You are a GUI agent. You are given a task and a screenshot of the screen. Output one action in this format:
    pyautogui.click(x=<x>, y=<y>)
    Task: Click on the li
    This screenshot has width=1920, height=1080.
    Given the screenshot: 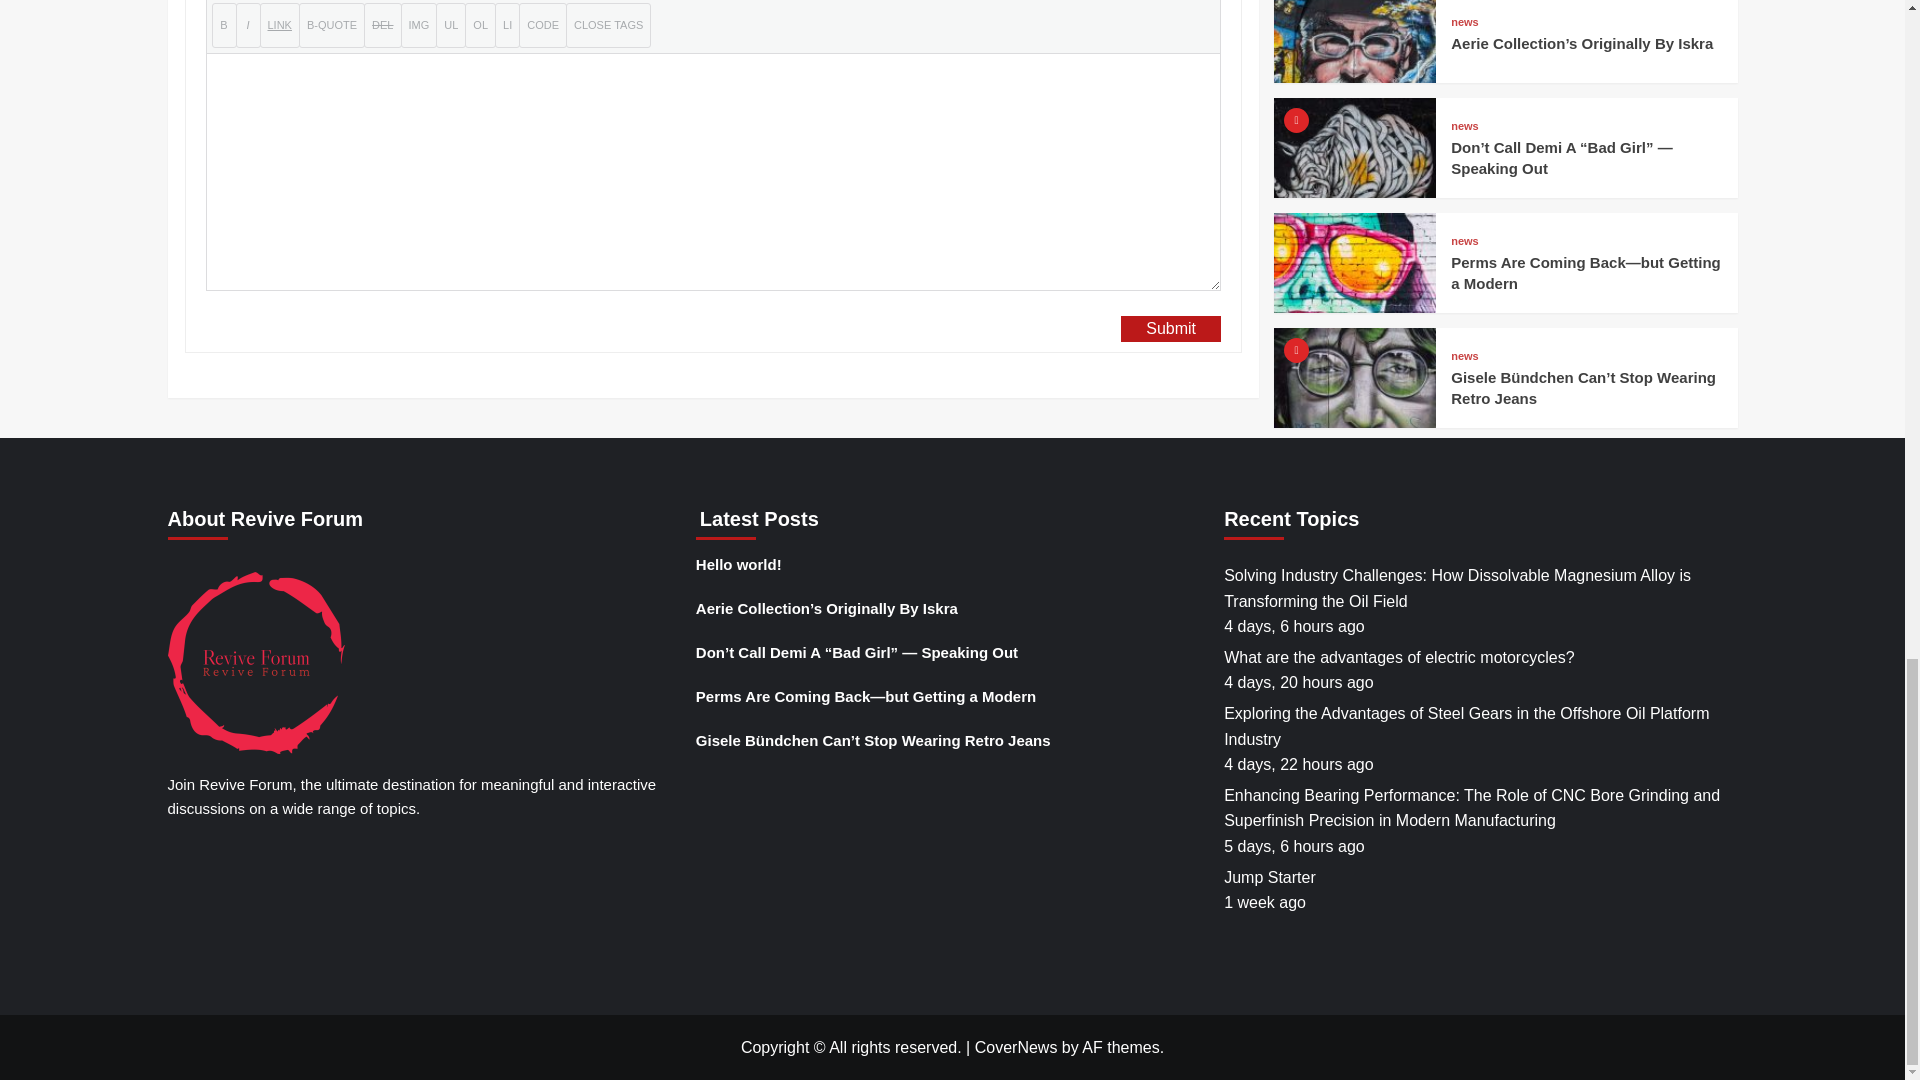 What is the action you would take?
    pyautogui.click(x=508, y=25)
    